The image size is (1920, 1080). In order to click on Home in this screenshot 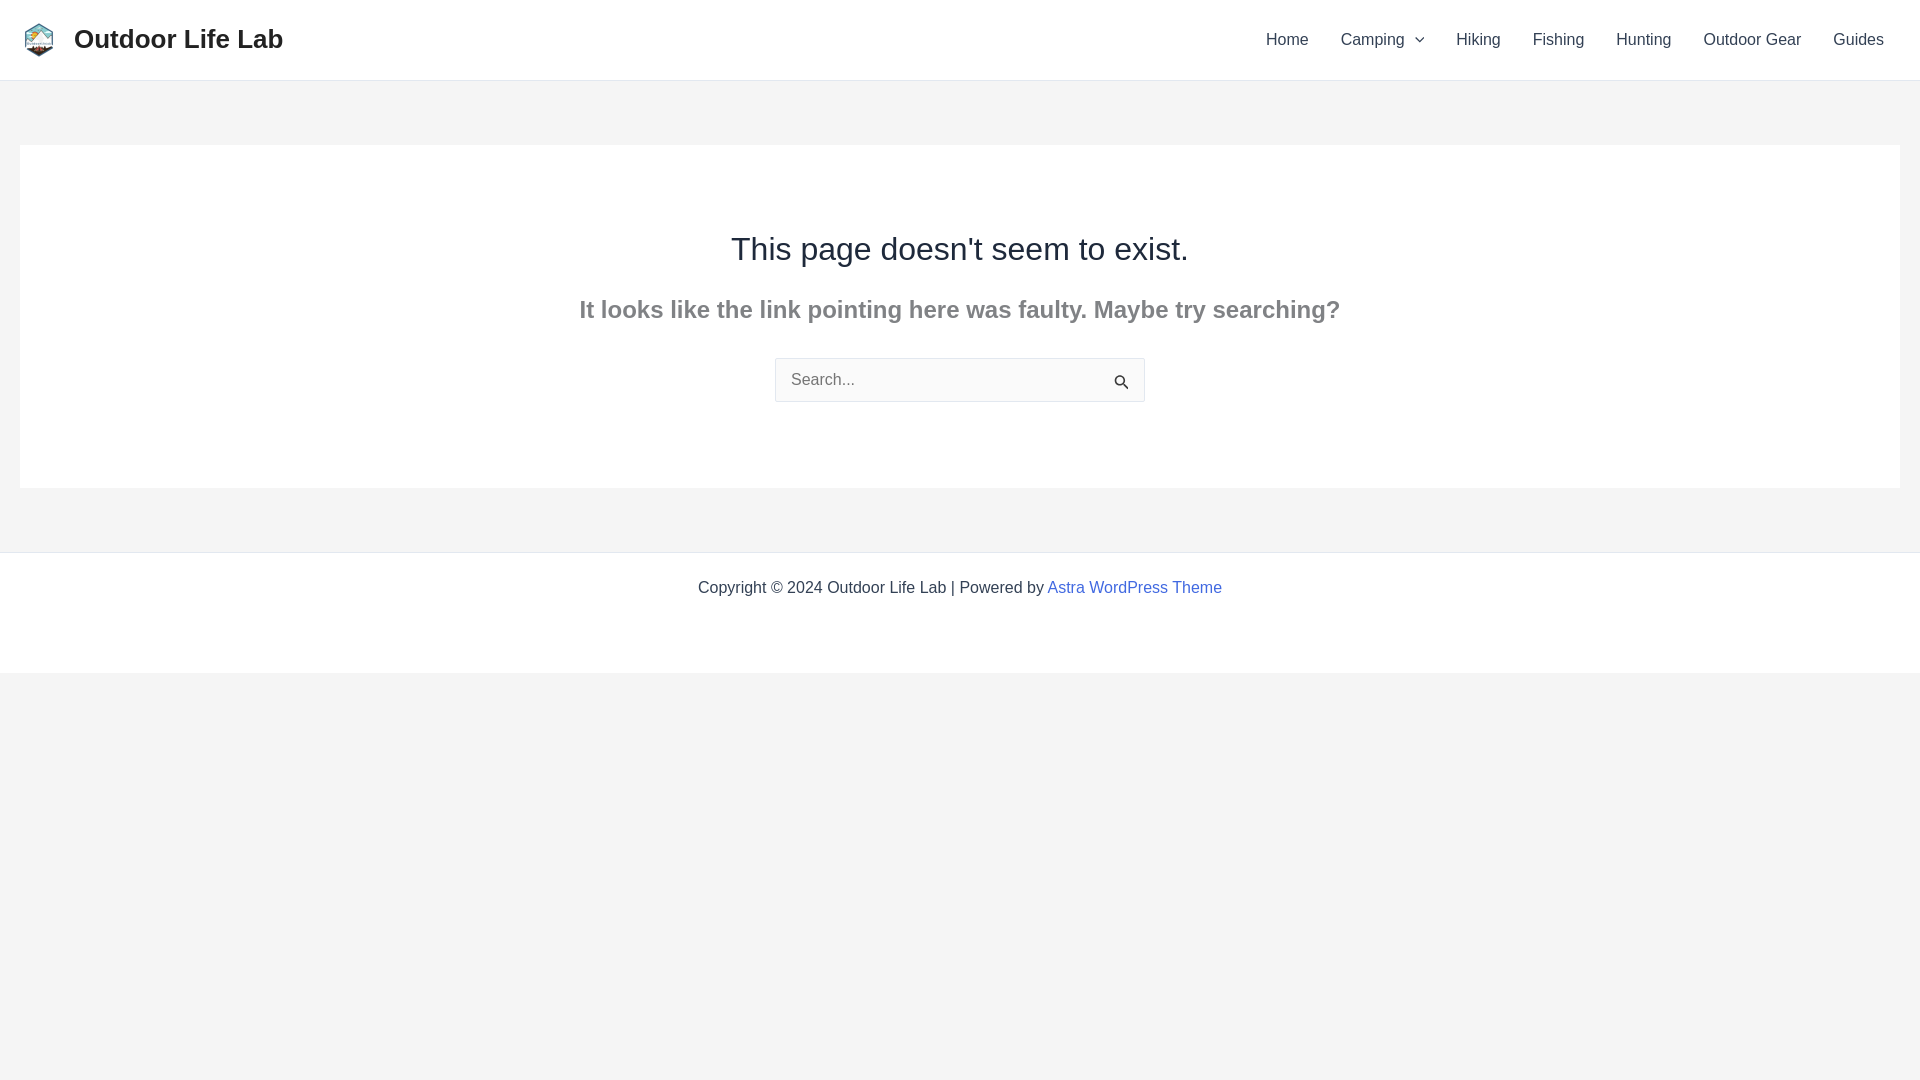, I will do `click(1286, 40)`.